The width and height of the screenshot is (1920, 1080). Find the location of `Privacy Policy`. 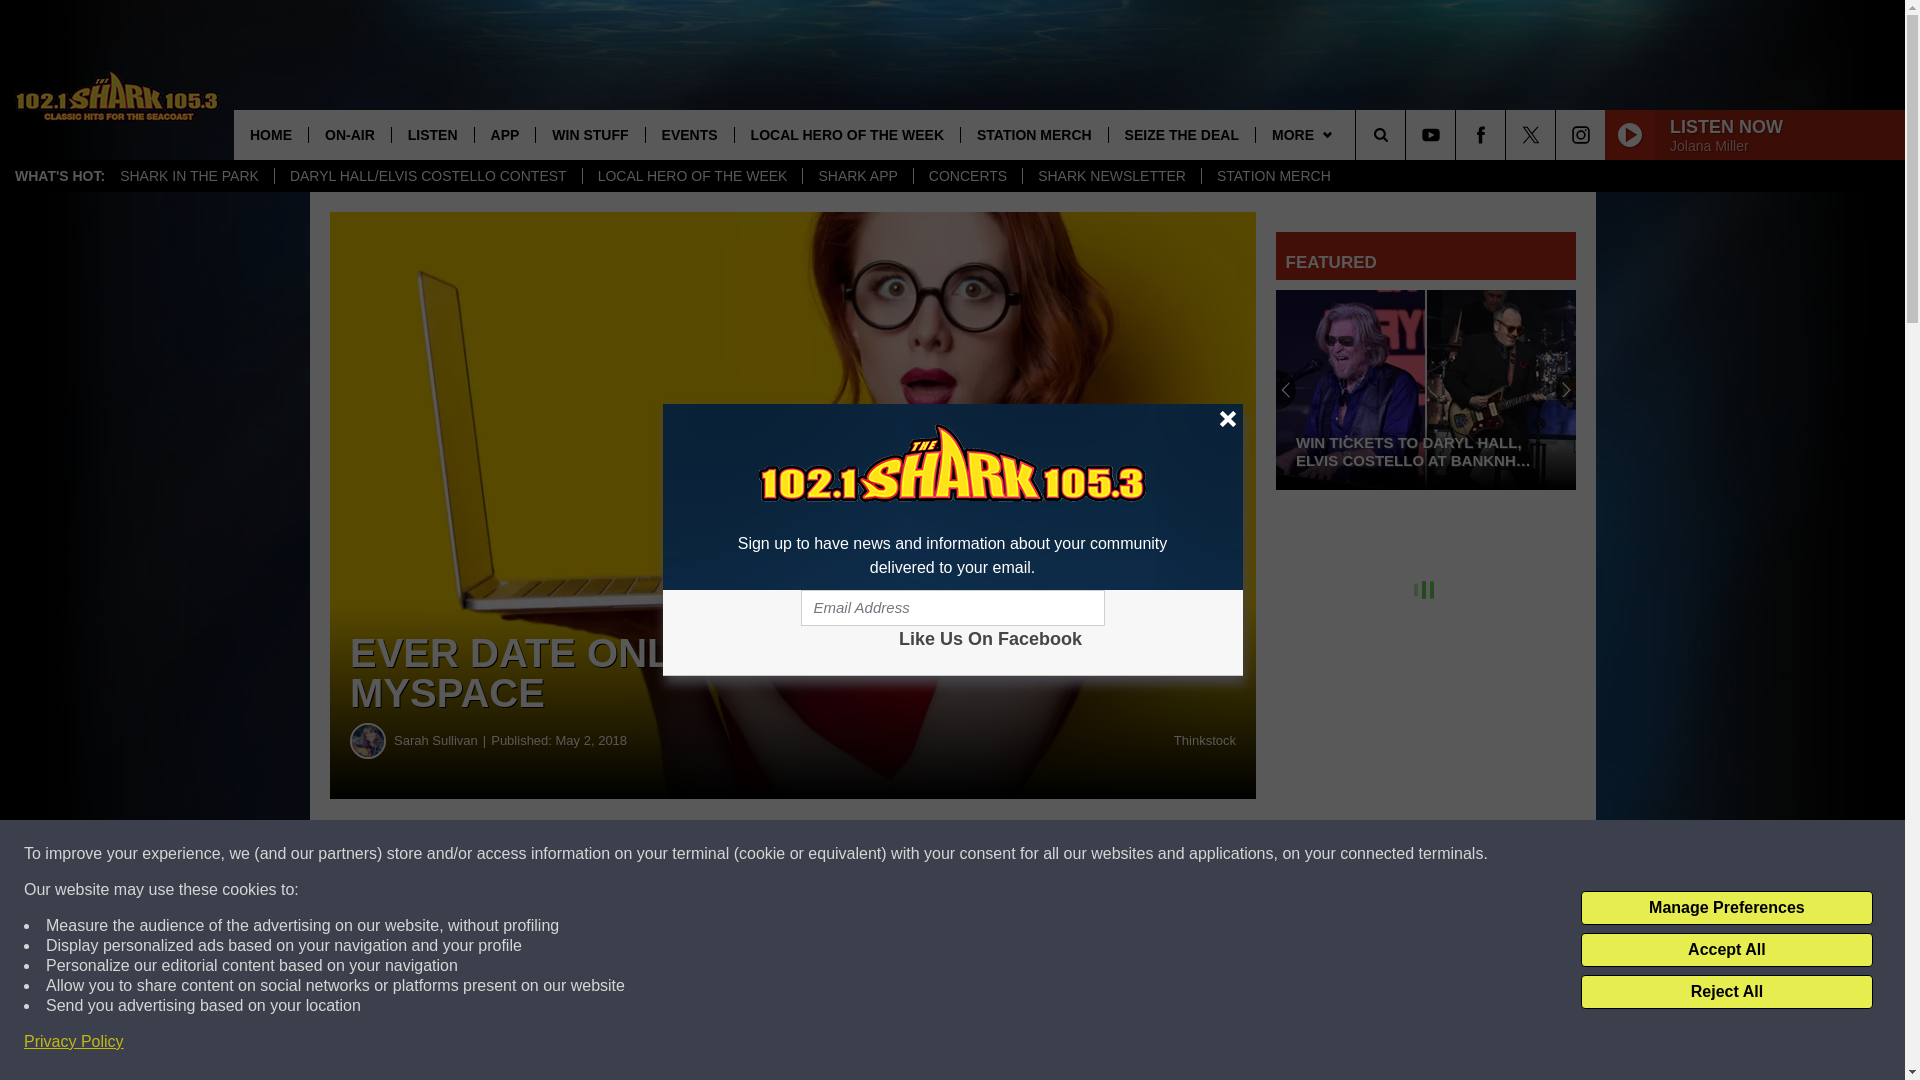

Privacy Policy is located at coordinates (74, 1042).